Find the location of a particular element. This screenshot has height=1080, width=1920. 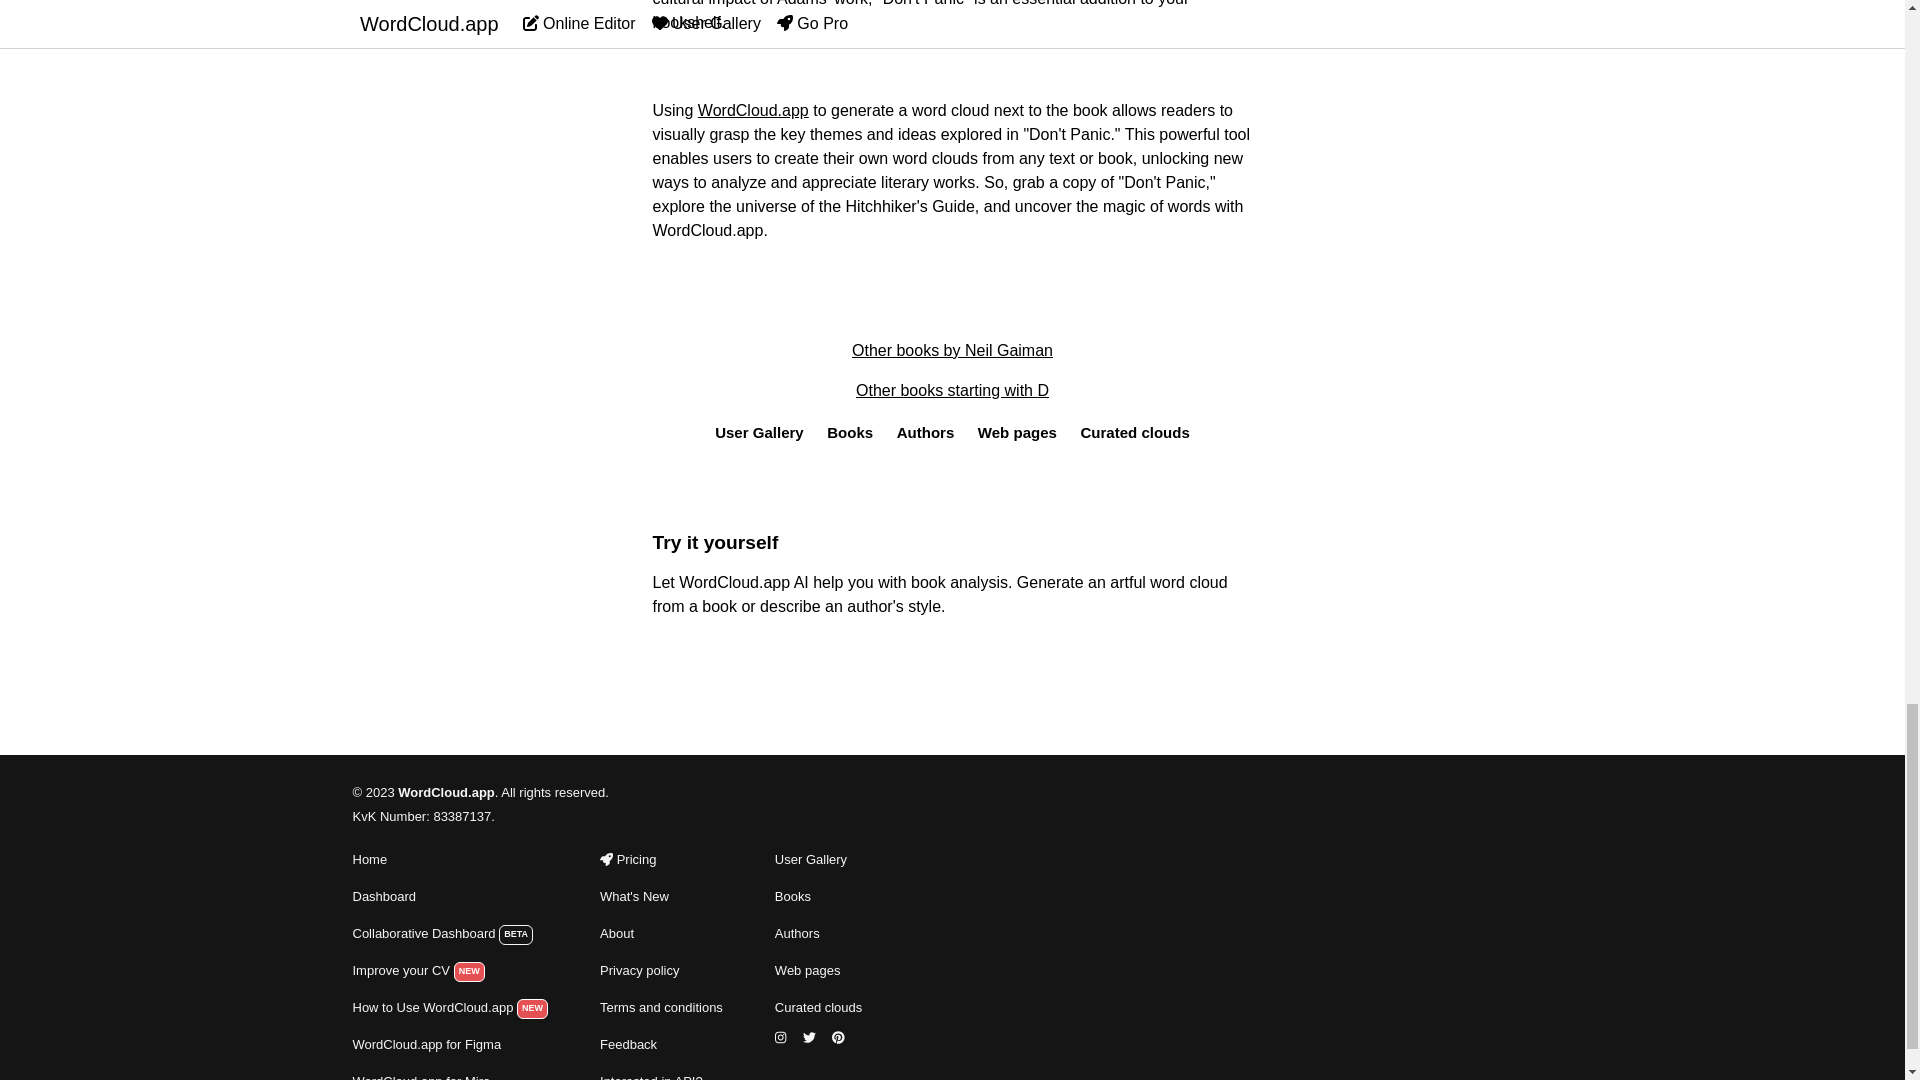

Start now is located at coordinates (952, 658).